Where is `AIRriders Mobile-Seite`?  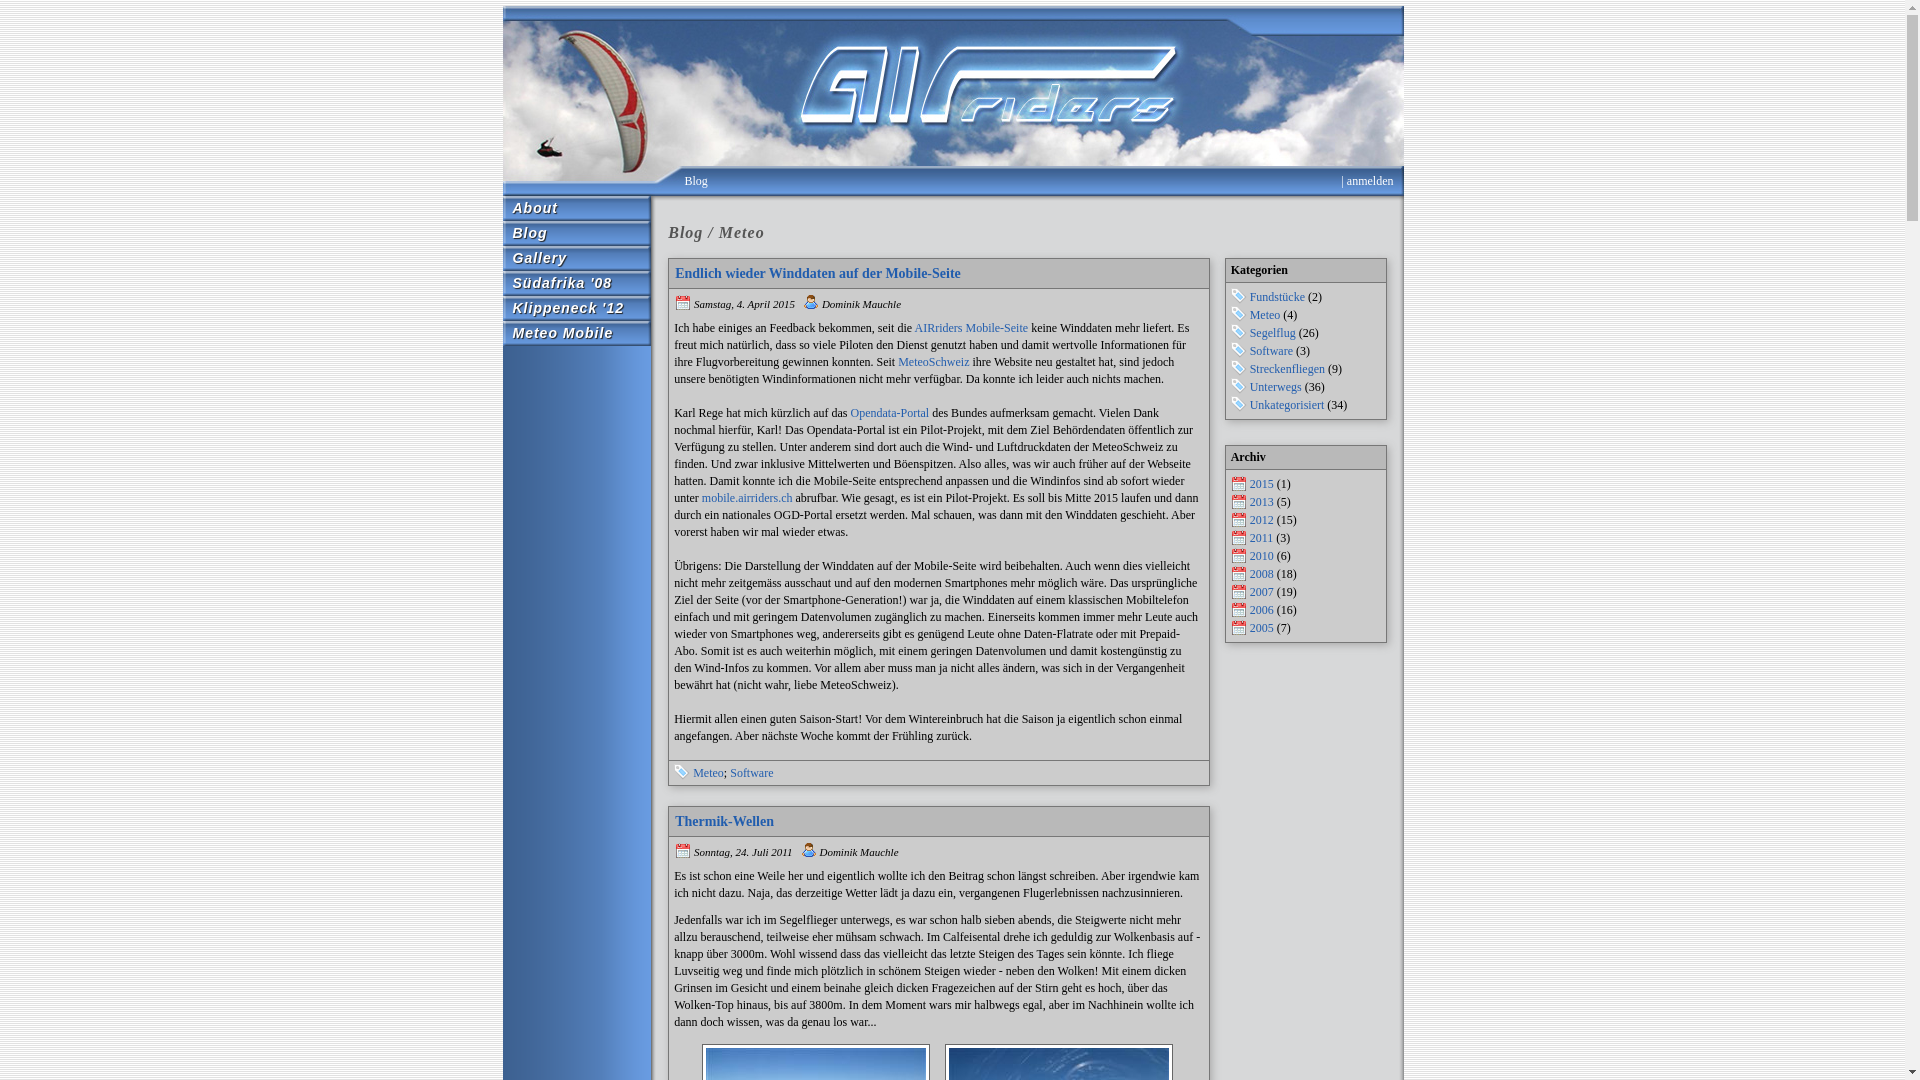
AIRriders Mobile-Seite is located at coordinates (971, 328).